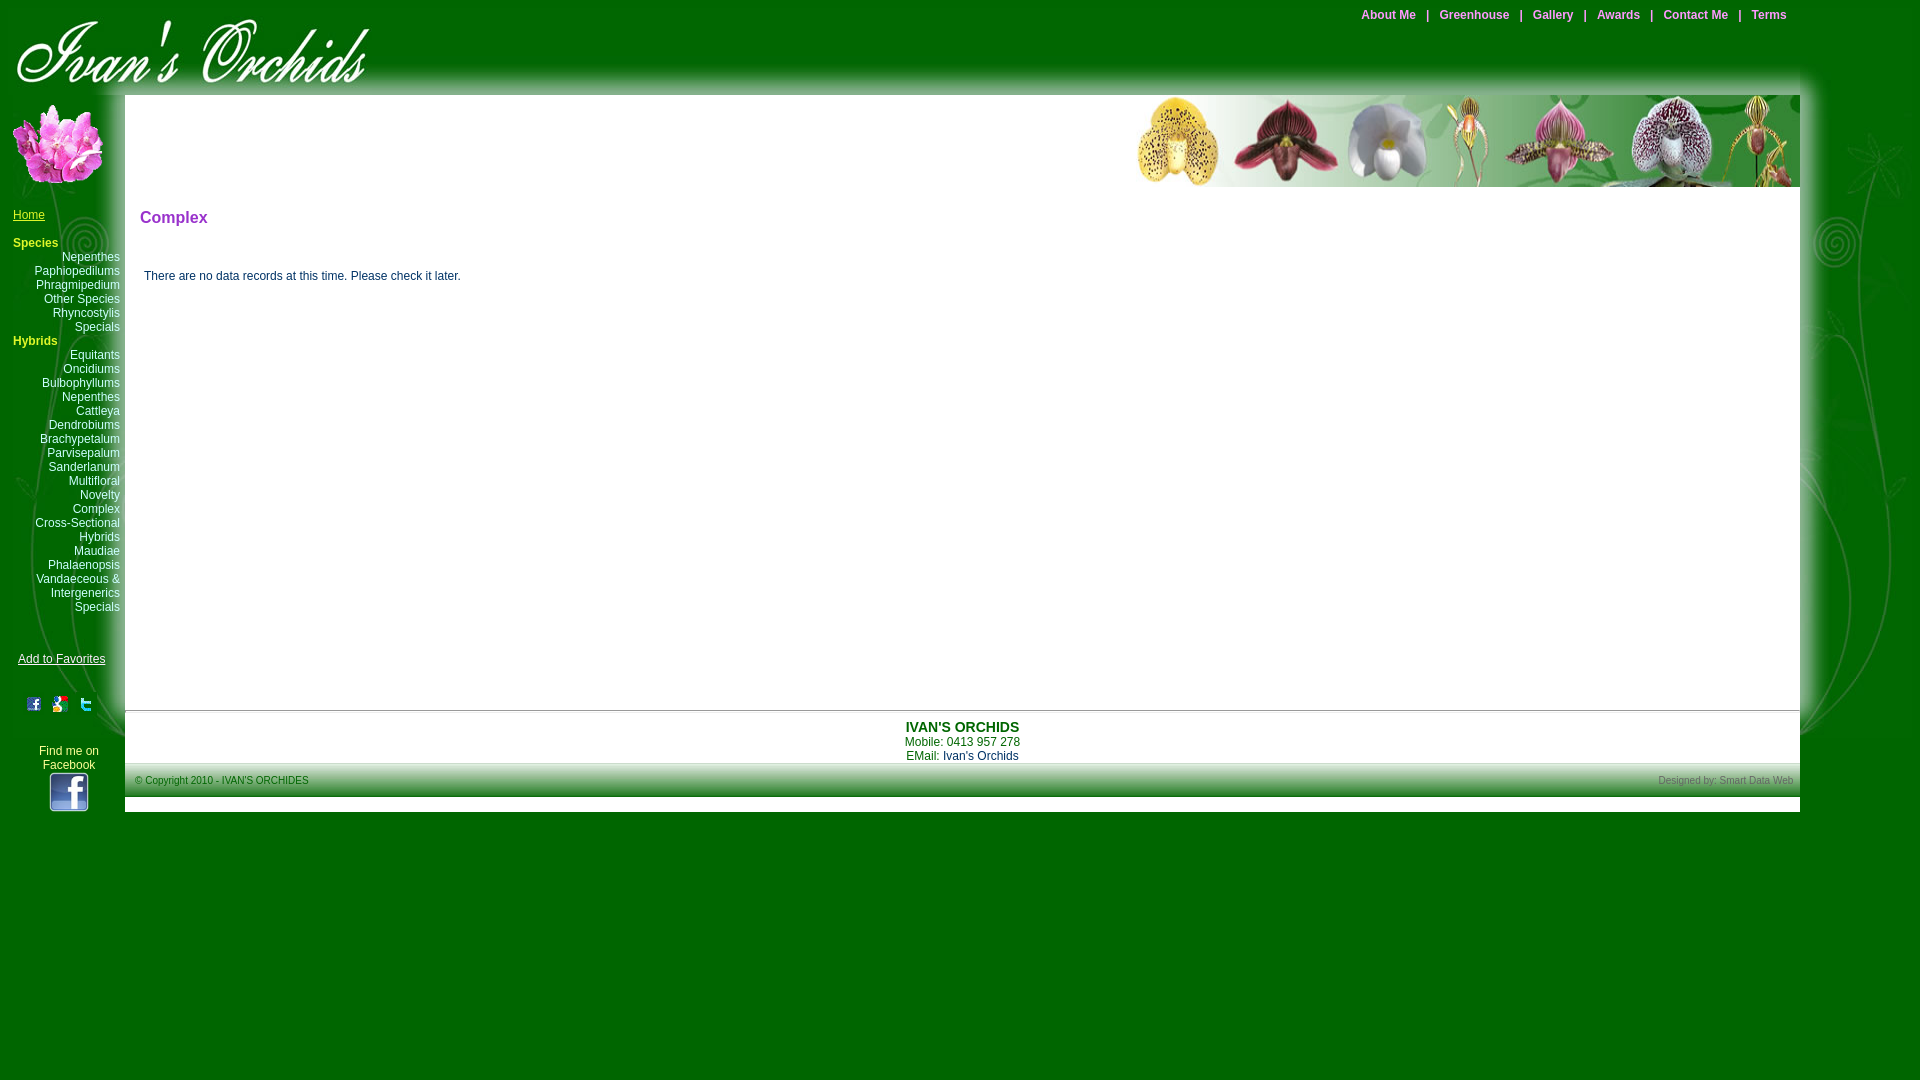 The image size is (1920, 1080). What do you see at coordinates (84, 453) in the screenshot?
I see `Parvisepalum` at bounding box center [84, 453].